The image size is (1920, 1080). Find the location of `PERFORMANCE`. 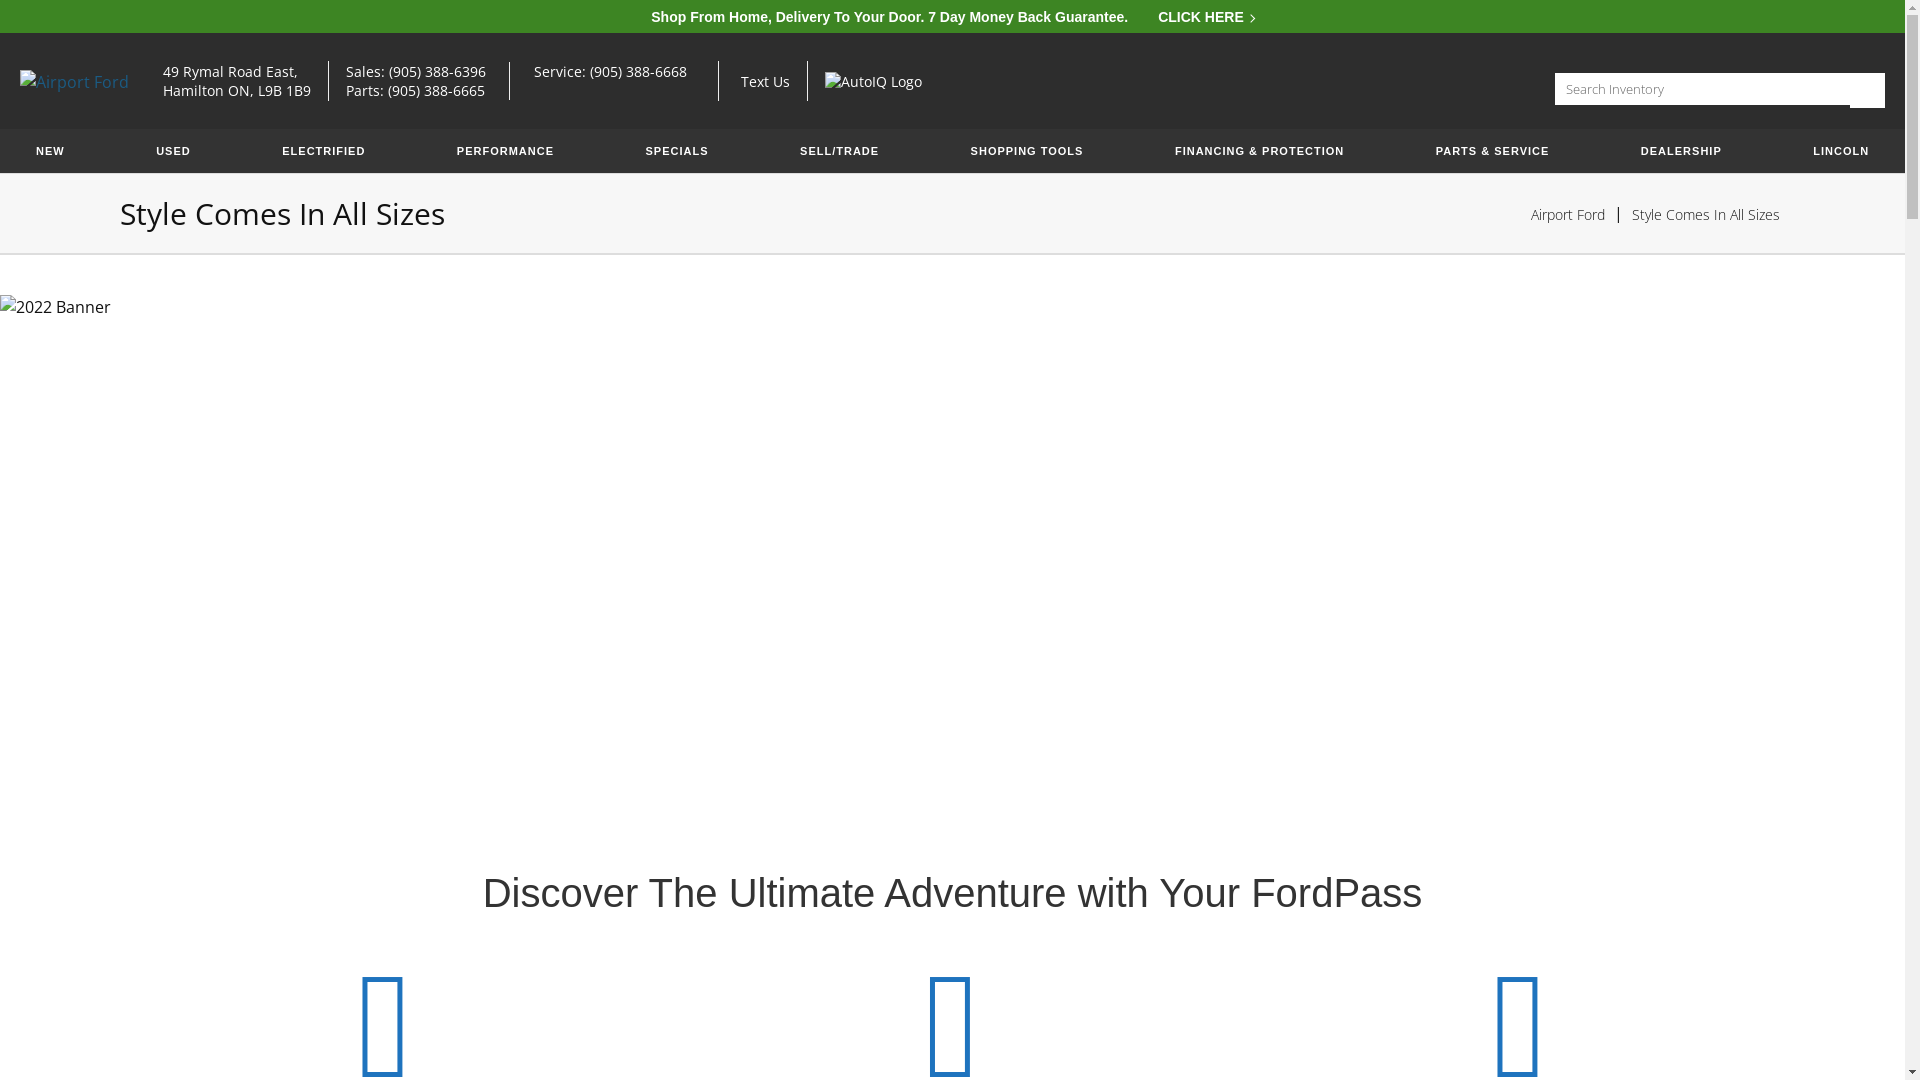

PERFORMANCE is located at coordinates (506, 152).